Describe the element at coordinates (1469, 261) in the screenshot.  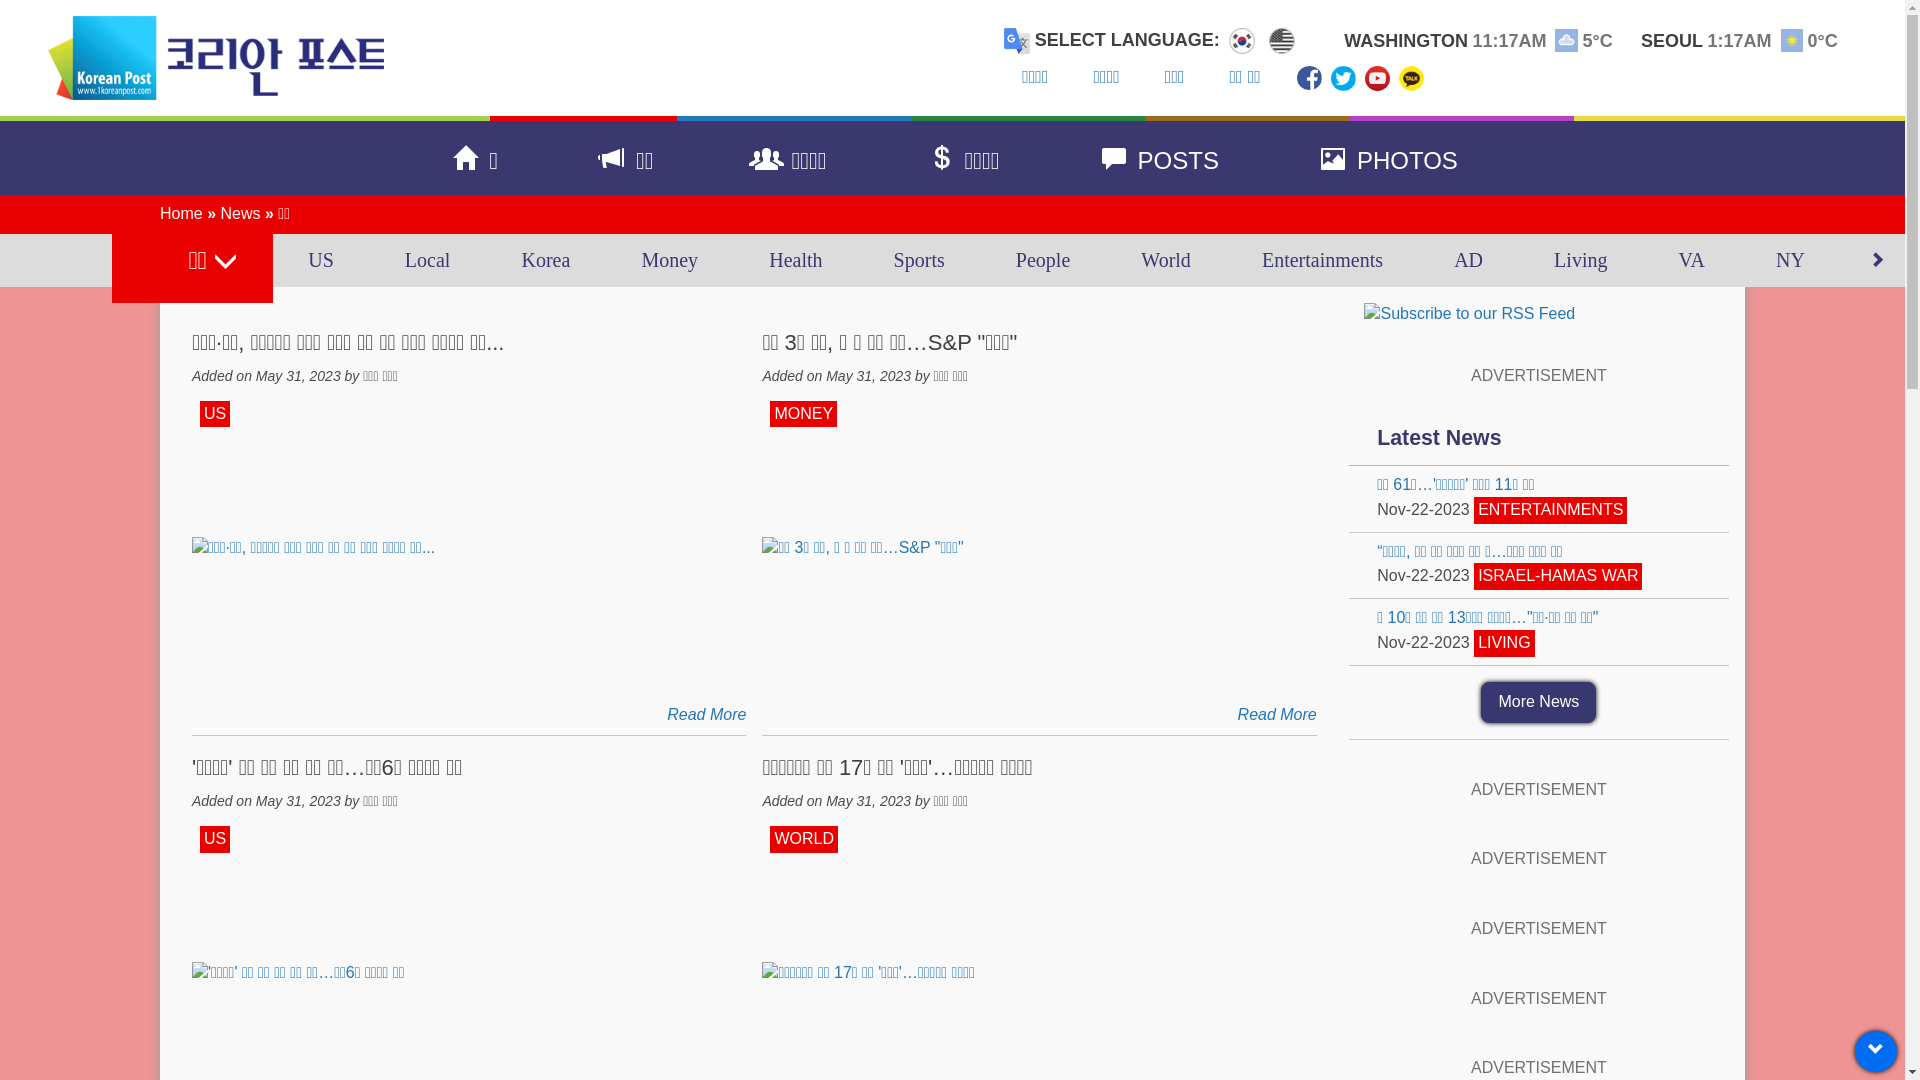
I see `AD` at that location.